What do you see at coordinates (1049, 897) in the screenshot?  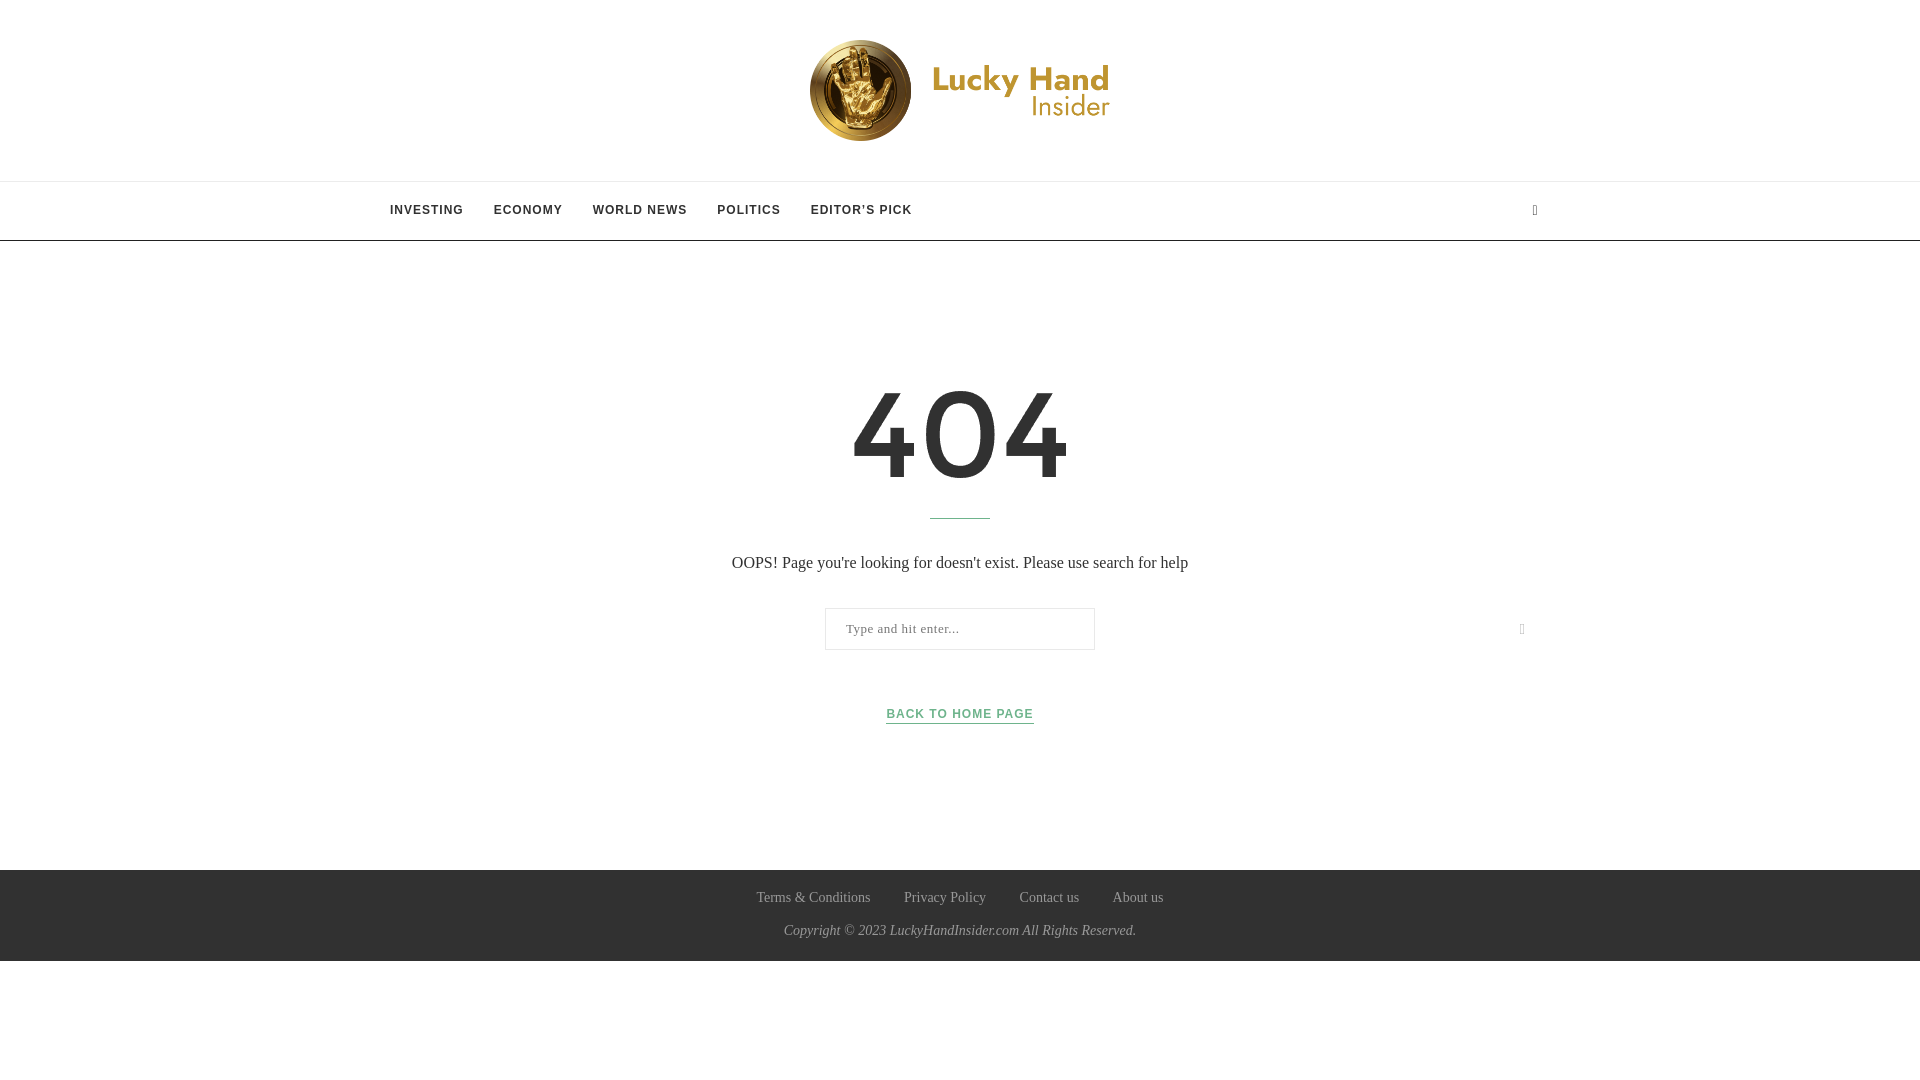 I see `Contact us` at bounding box center [1049, 897].